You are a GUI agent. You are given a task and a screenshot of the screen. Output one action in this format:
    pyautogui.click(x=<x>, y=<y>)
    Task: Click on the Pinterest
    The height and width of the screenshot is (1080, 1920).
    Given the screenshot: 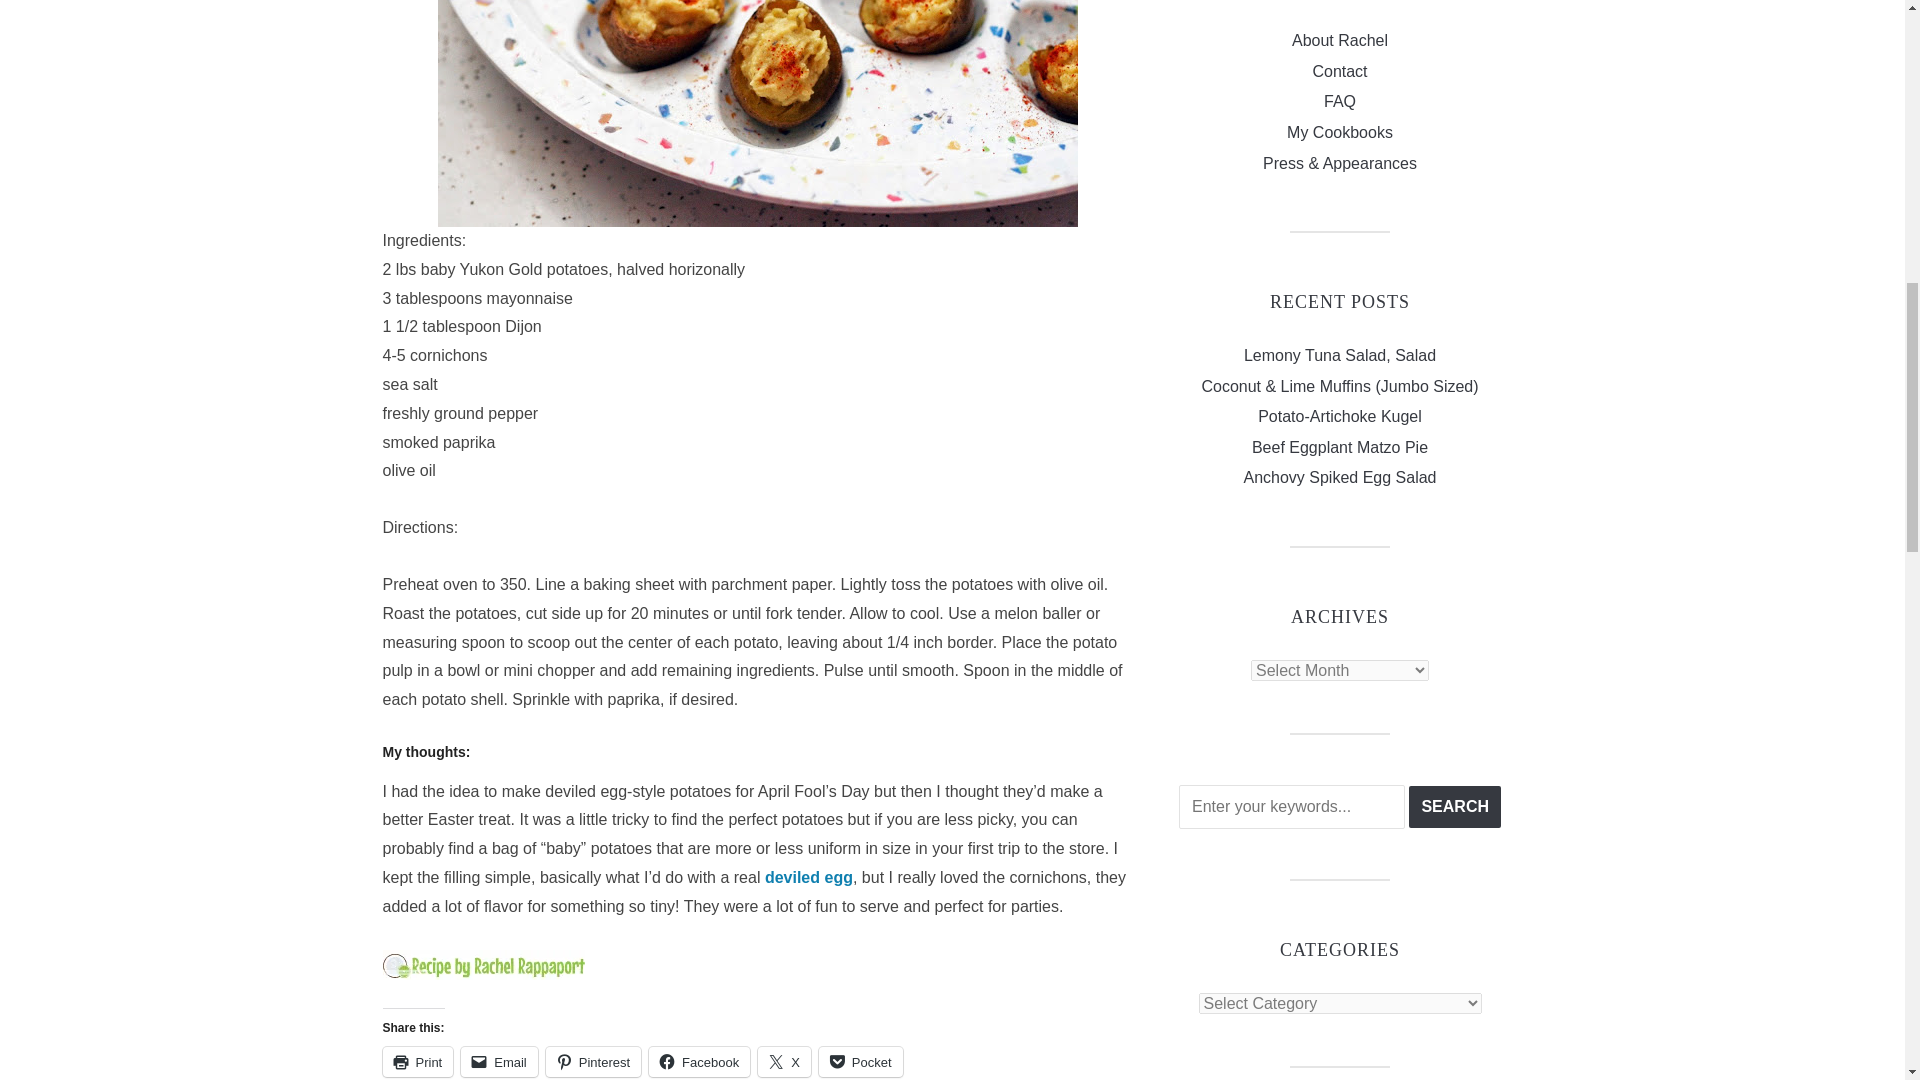 What is the action you would take?
    pyautogui.click(x=593, y=1061)
    